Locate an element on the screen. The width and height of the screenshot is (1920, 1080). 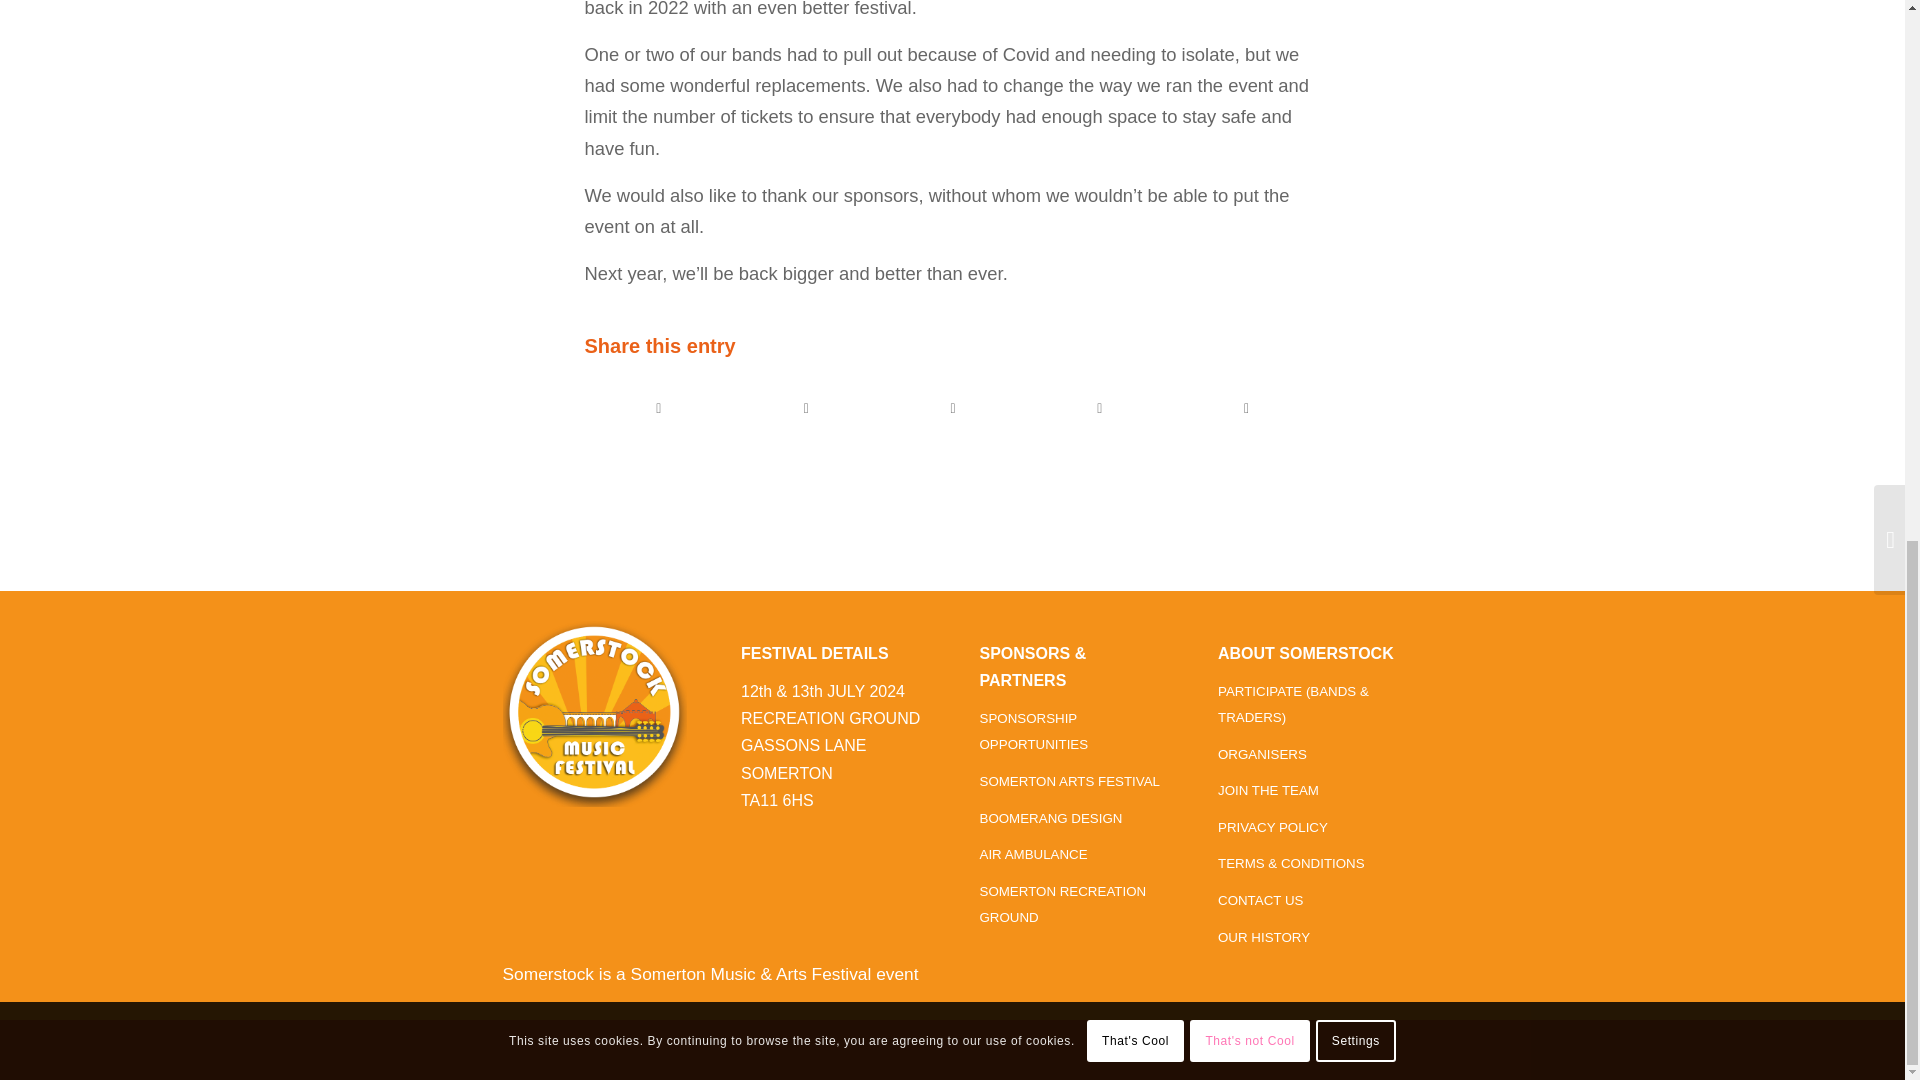
JOIN THE TEAM is located at coordinates (1268, 790).